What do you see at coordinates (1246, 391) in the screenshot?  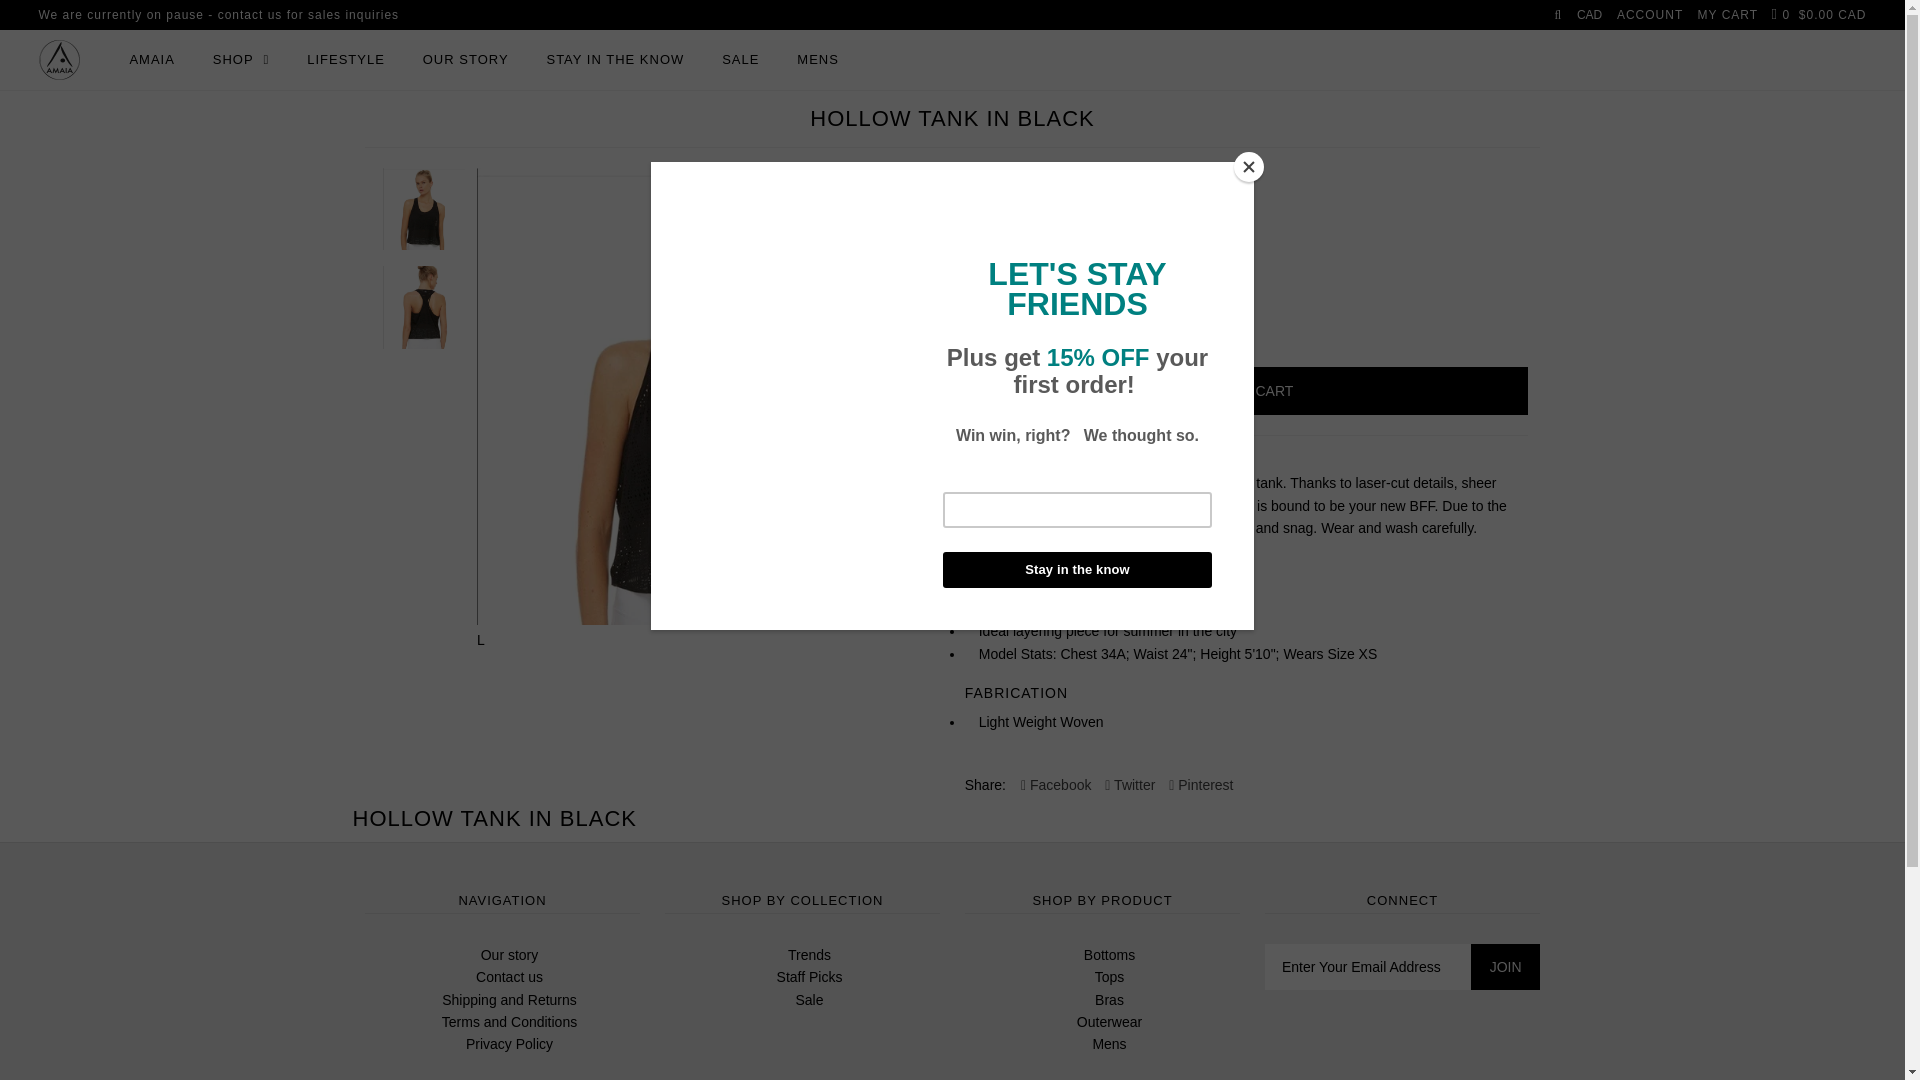 I see `Add to Cart` at bounding box center [1246, 391].